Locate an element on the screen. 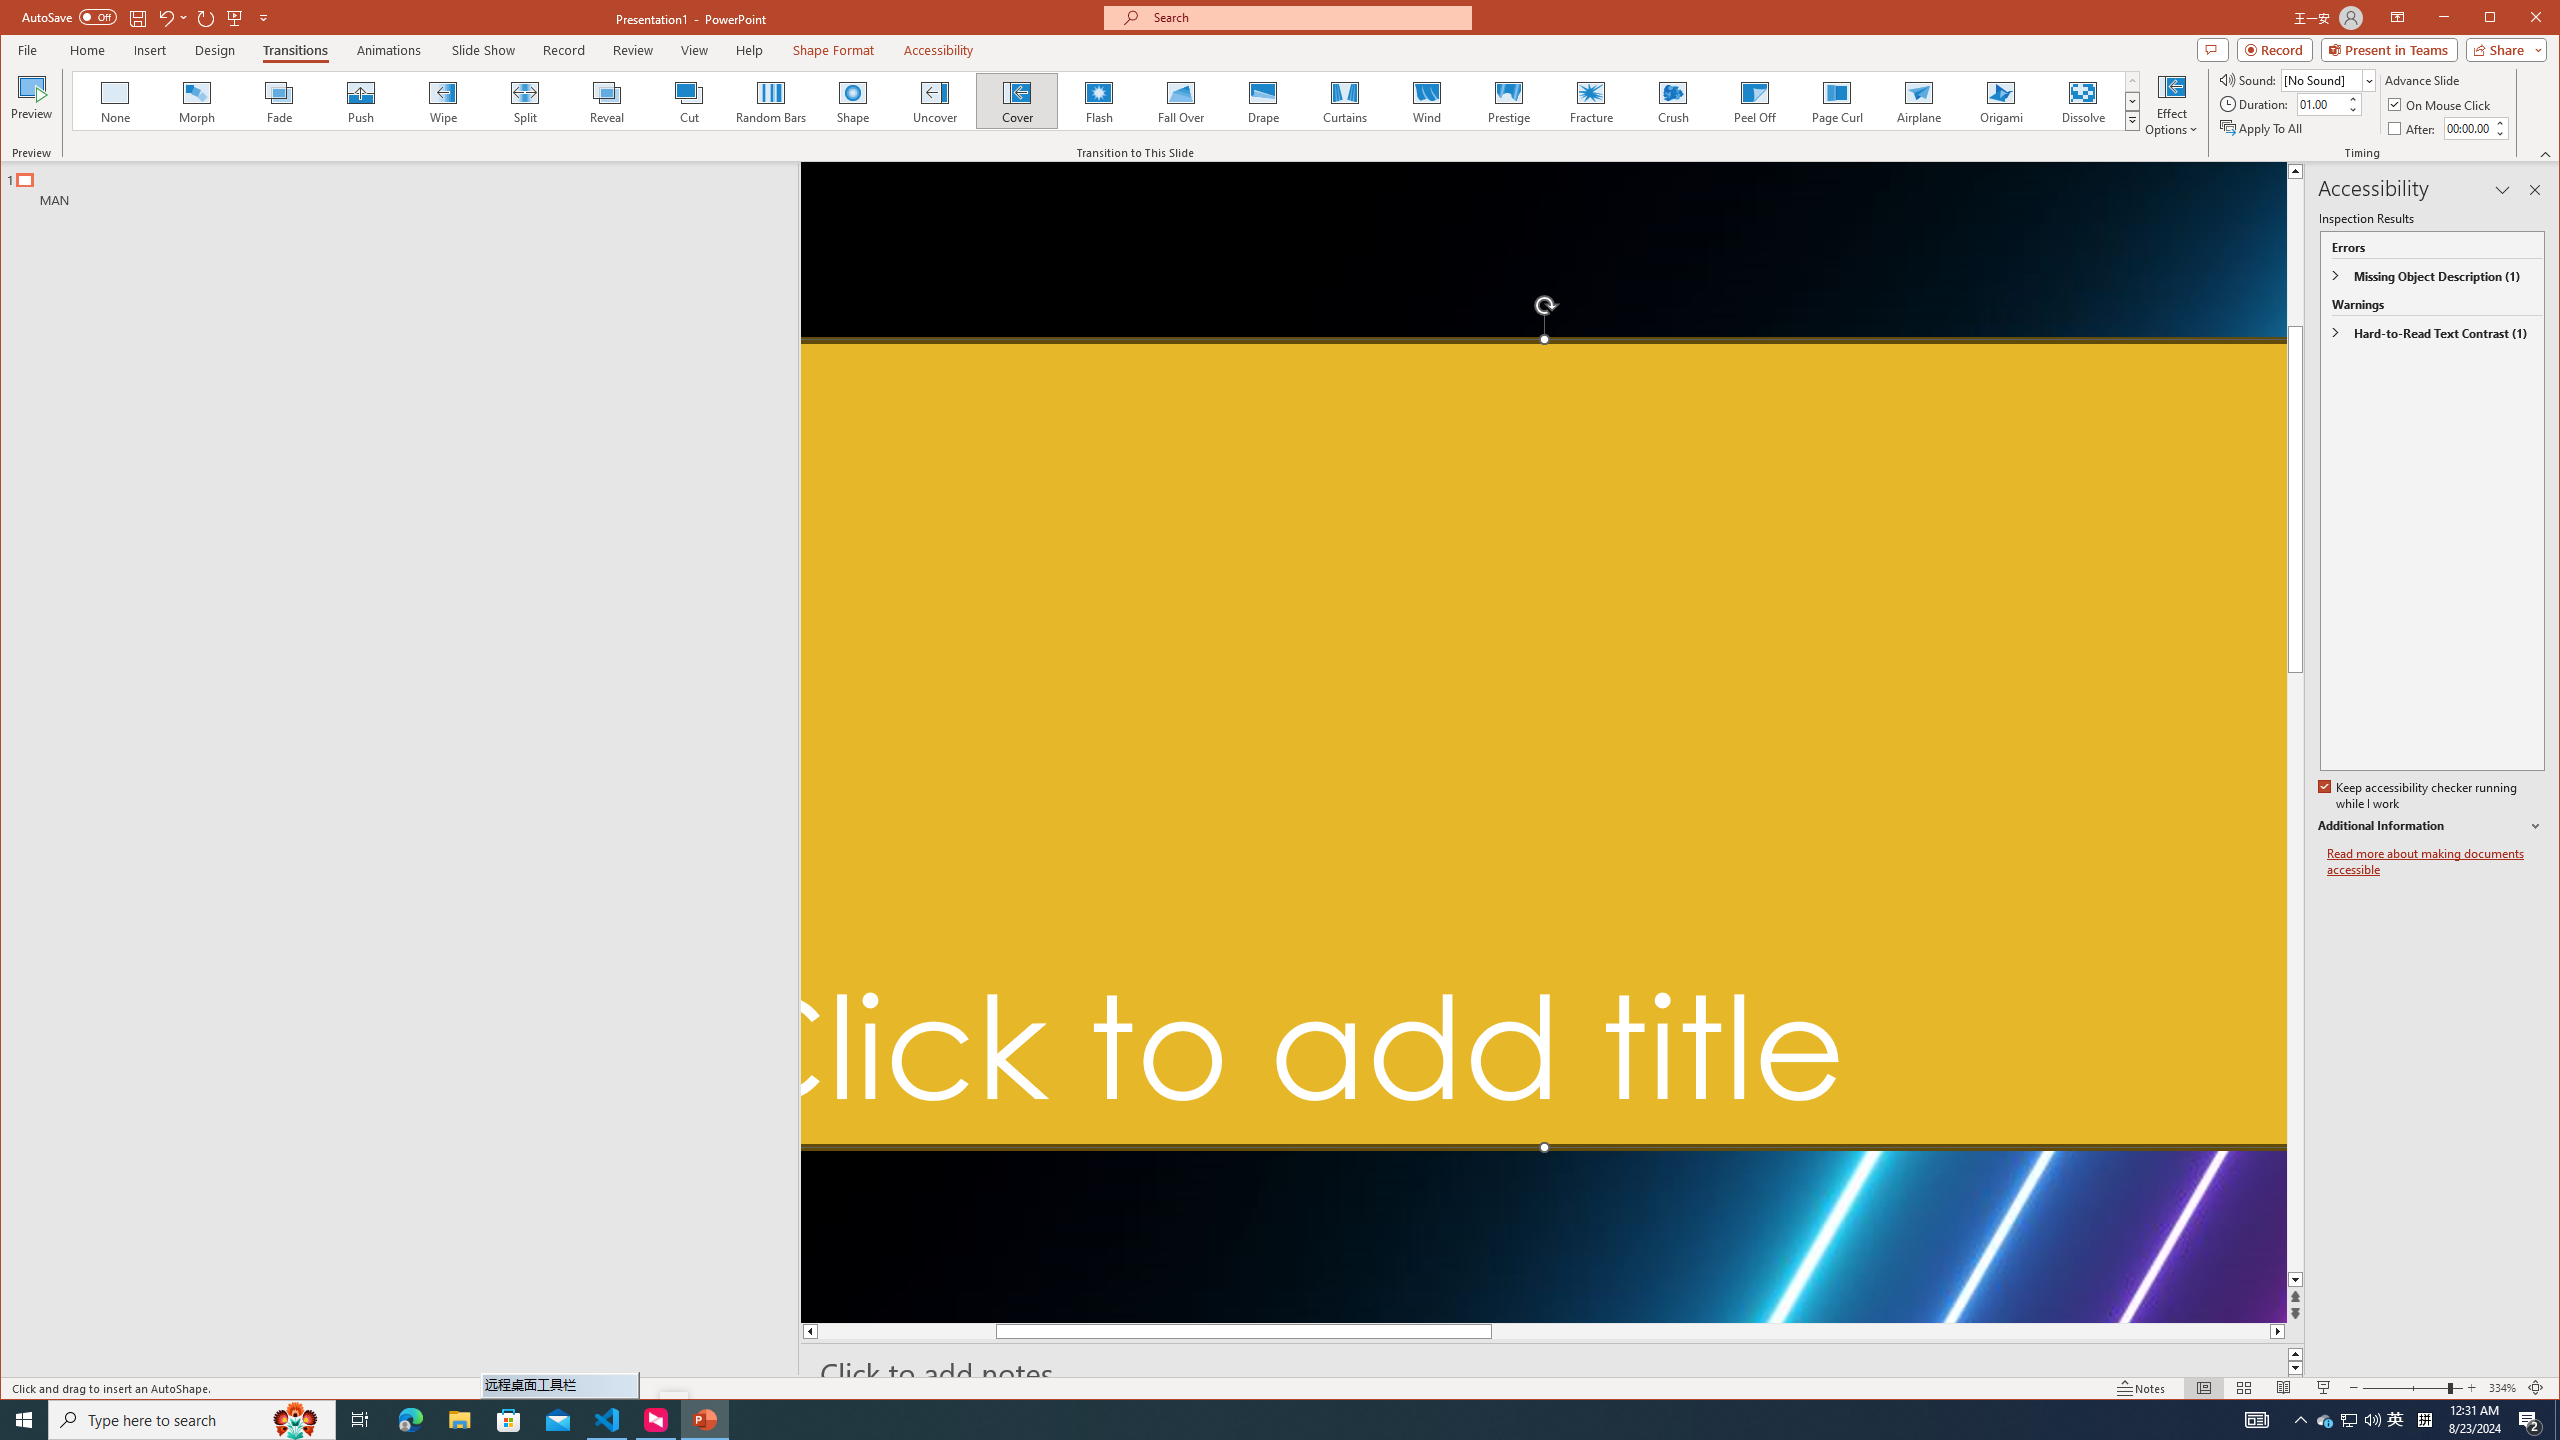 The height and width of the screenshot is (1440, 2560). Title TextBox is located at coordinates (1544, 743).